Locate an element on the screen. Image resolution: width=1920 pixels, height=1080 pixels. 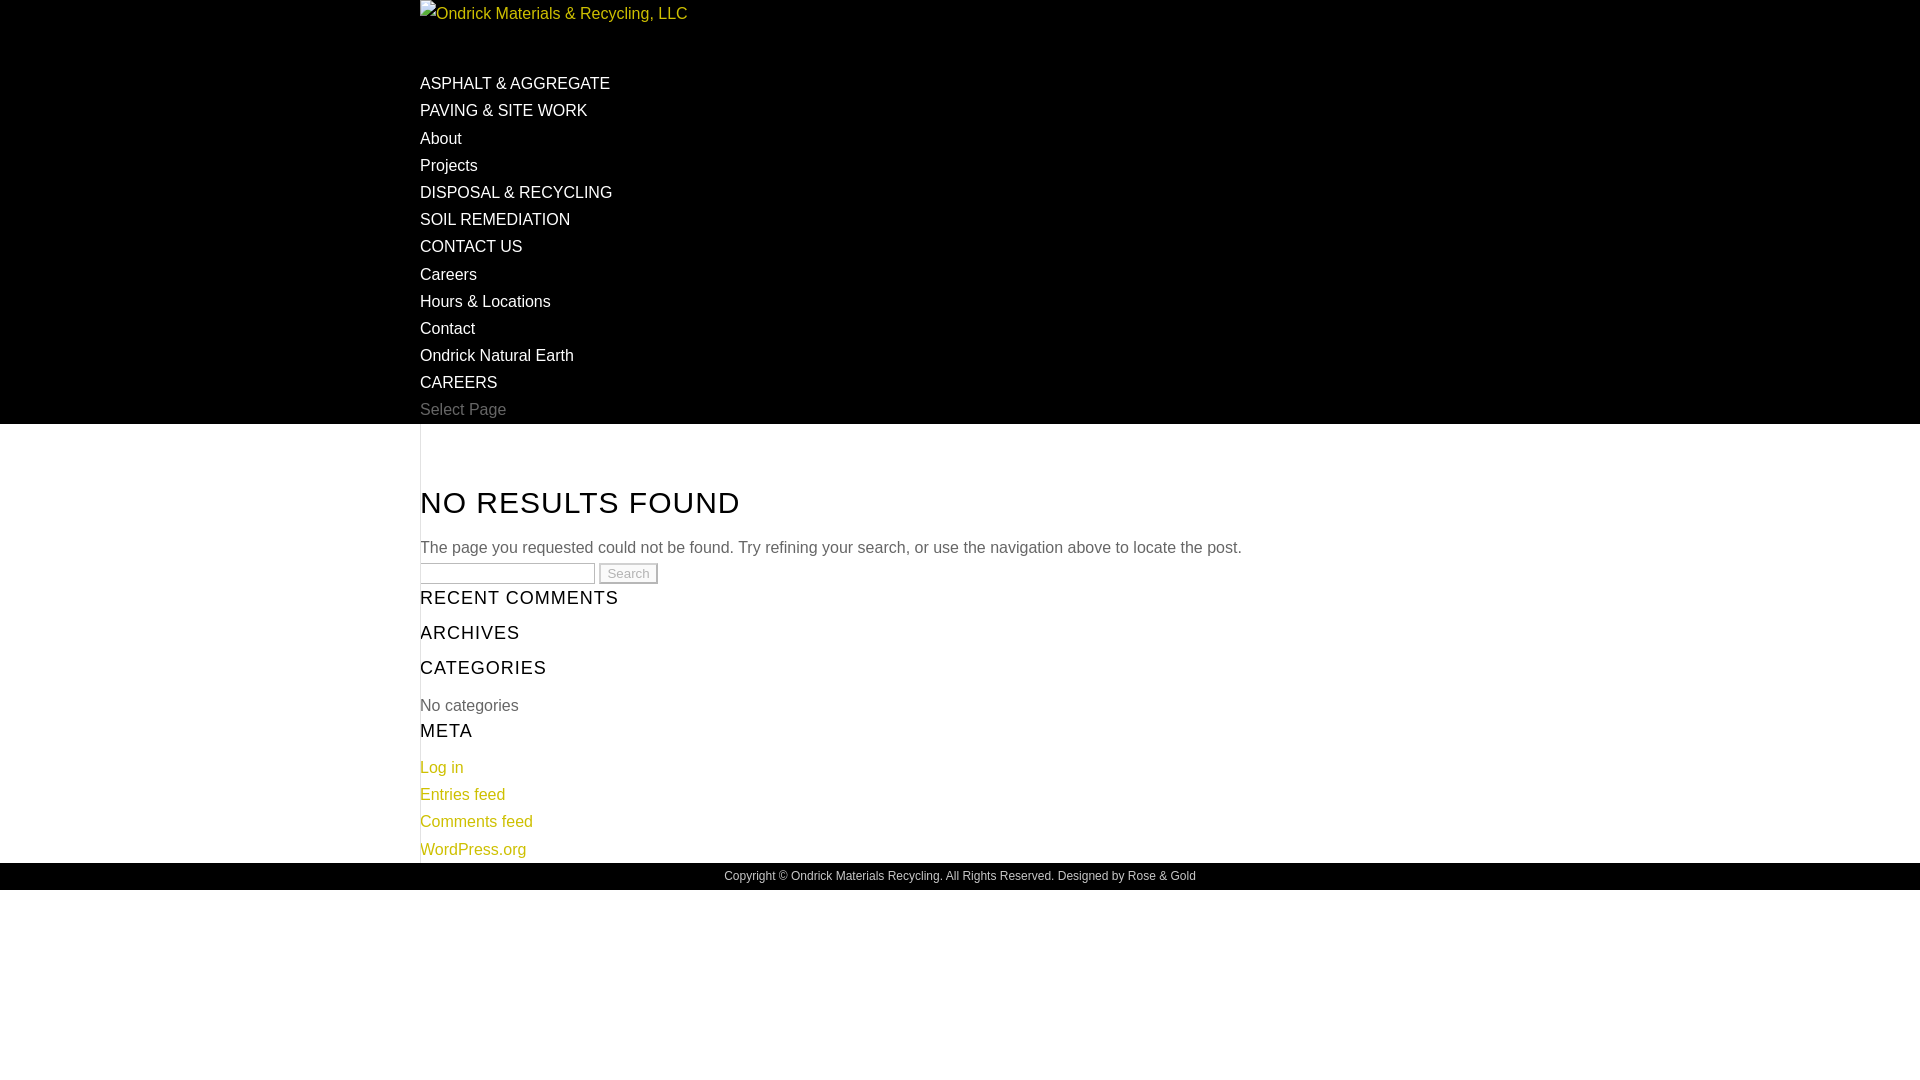
Entries feed is located at coordinates (462, 794).